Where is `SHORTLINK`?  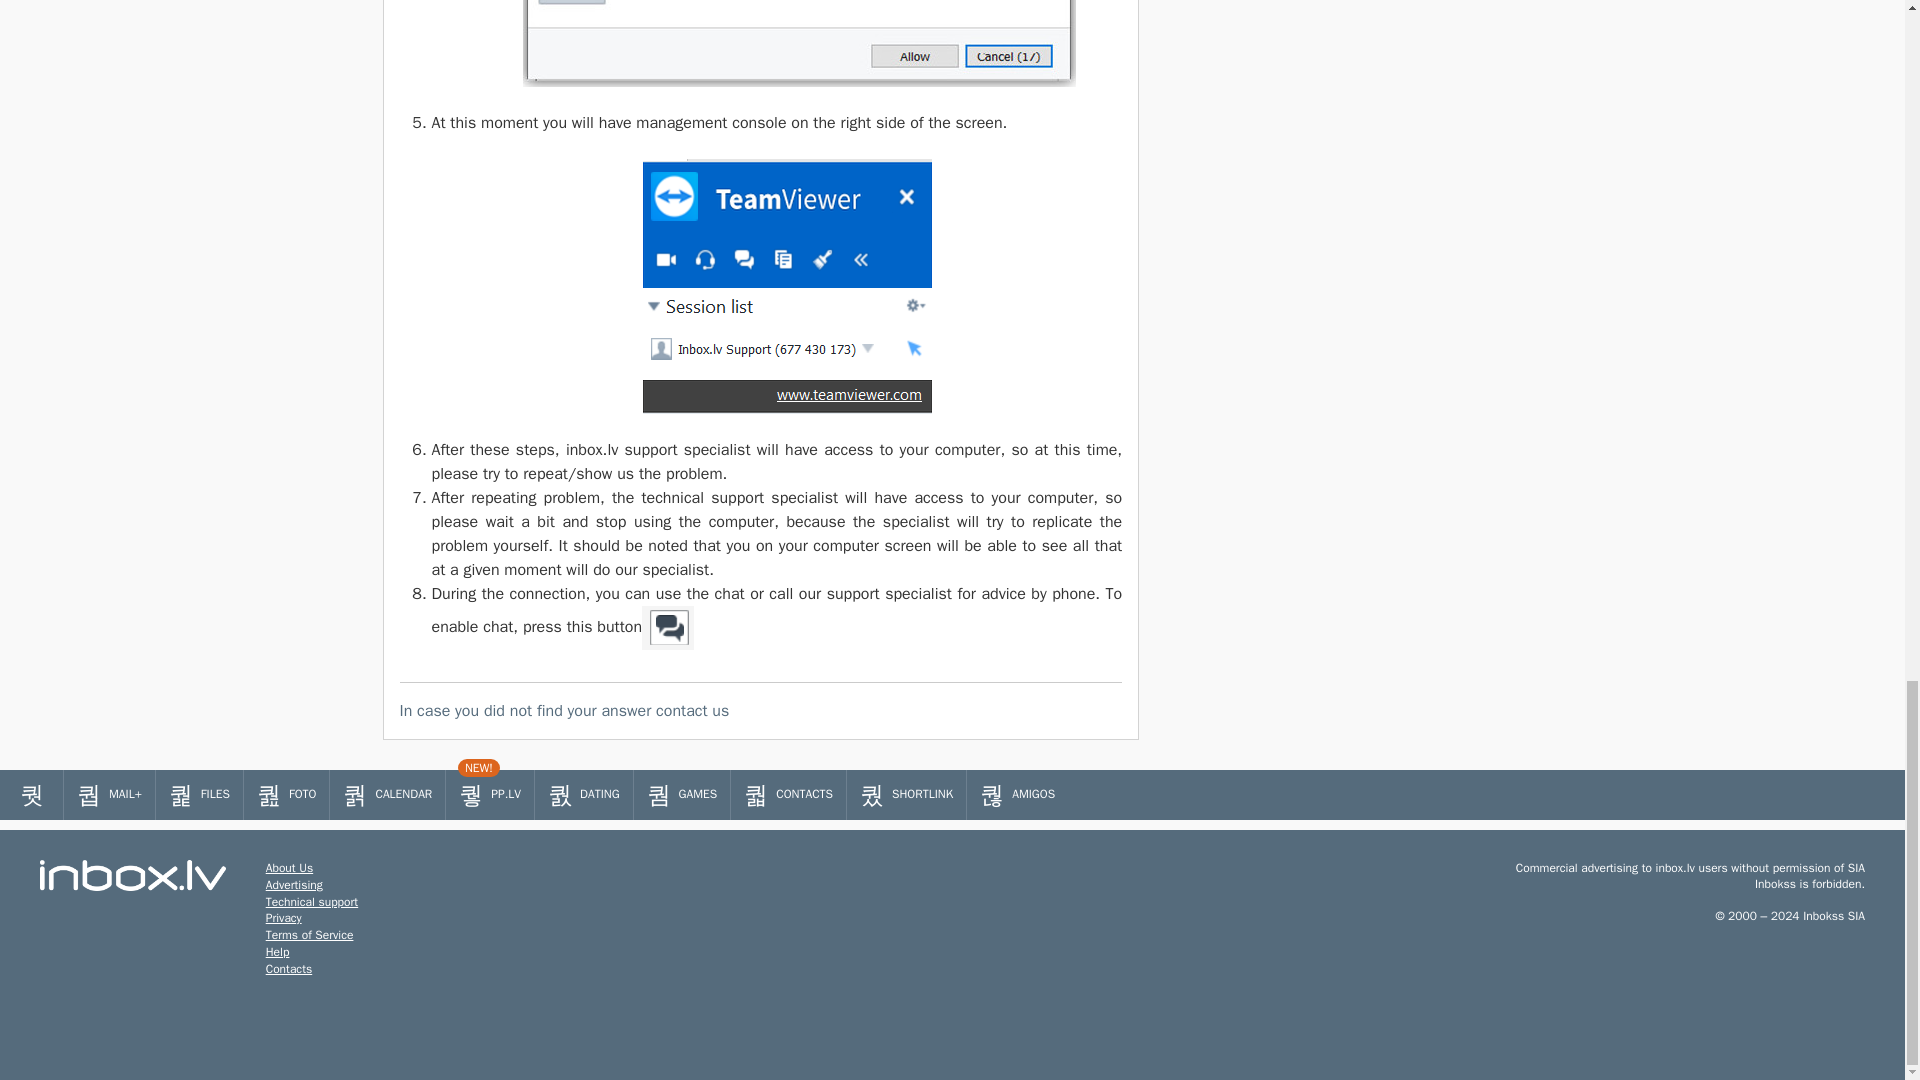
SHORTLINK is located at coordinates (906, 794).